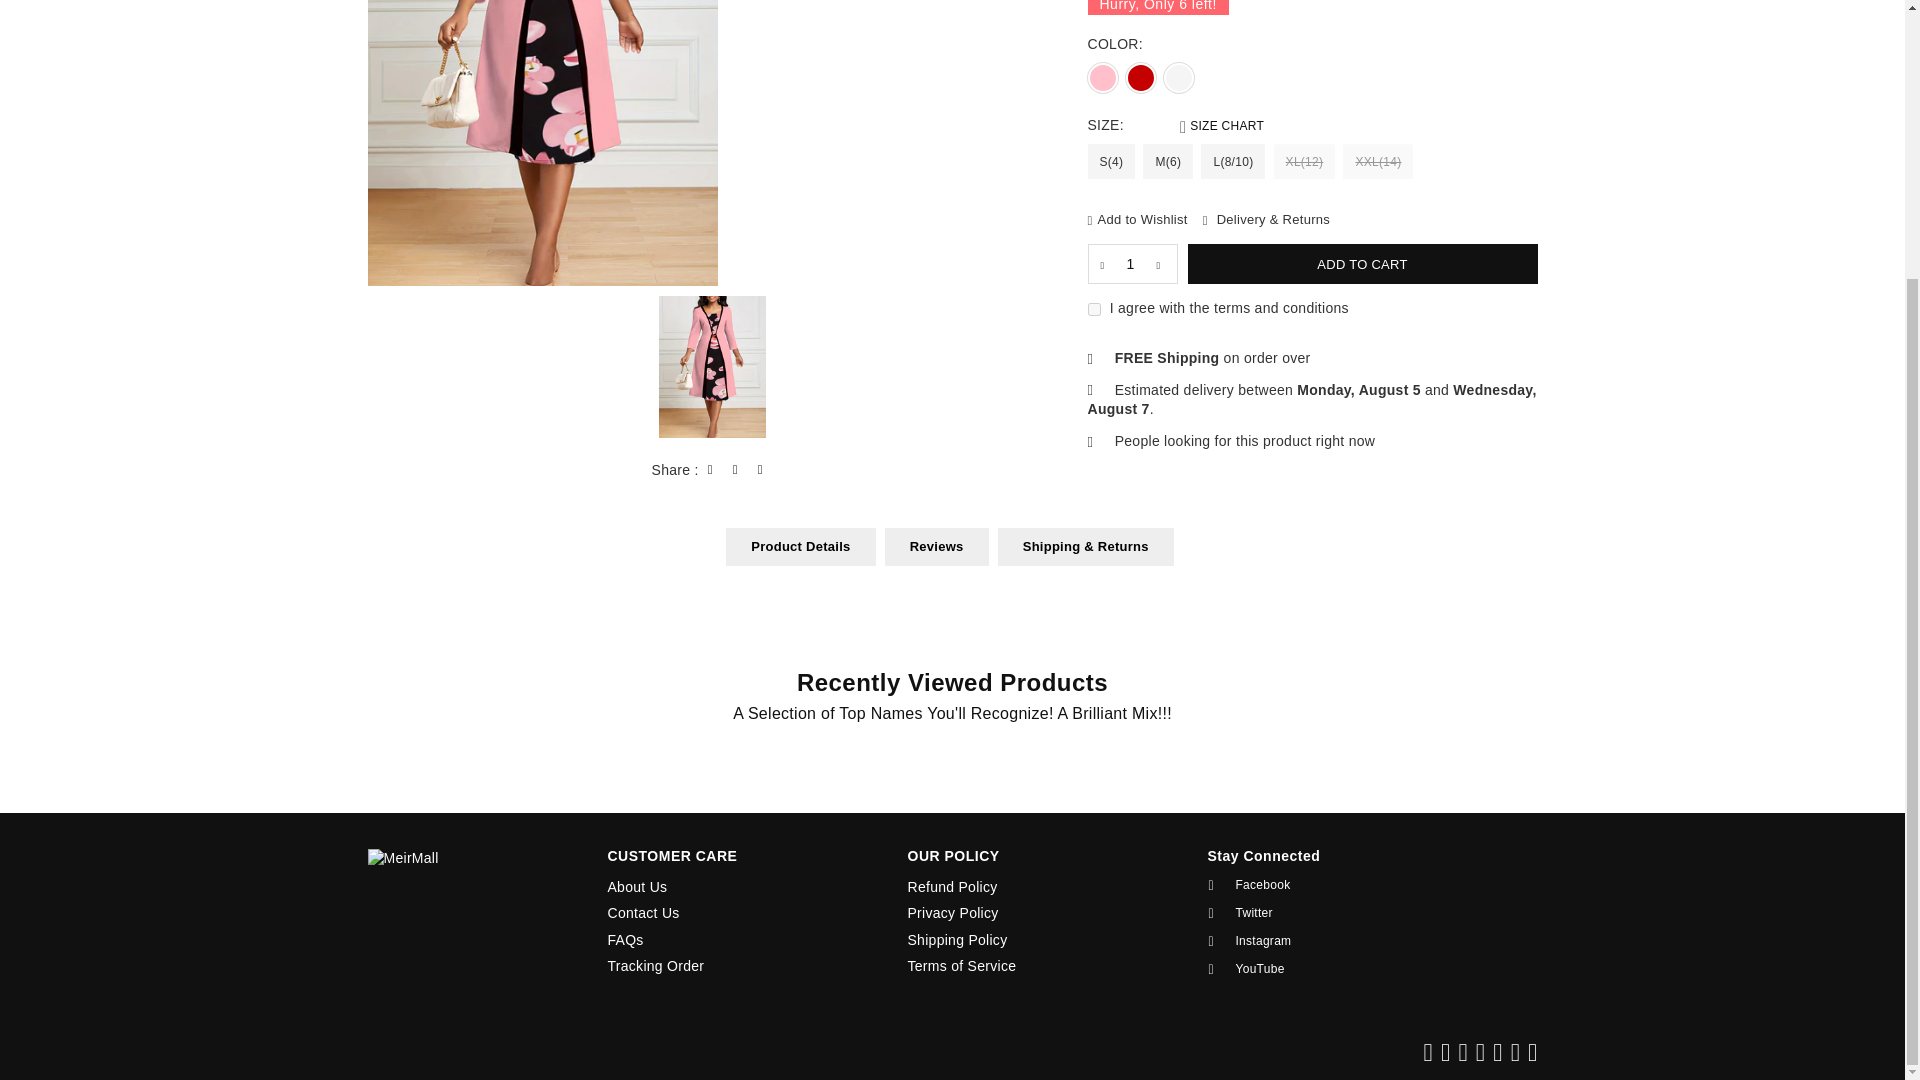  Describe the element at coordinates (1336, 941) in the screenshot. I see `MeirMall on Instagram` at that location.